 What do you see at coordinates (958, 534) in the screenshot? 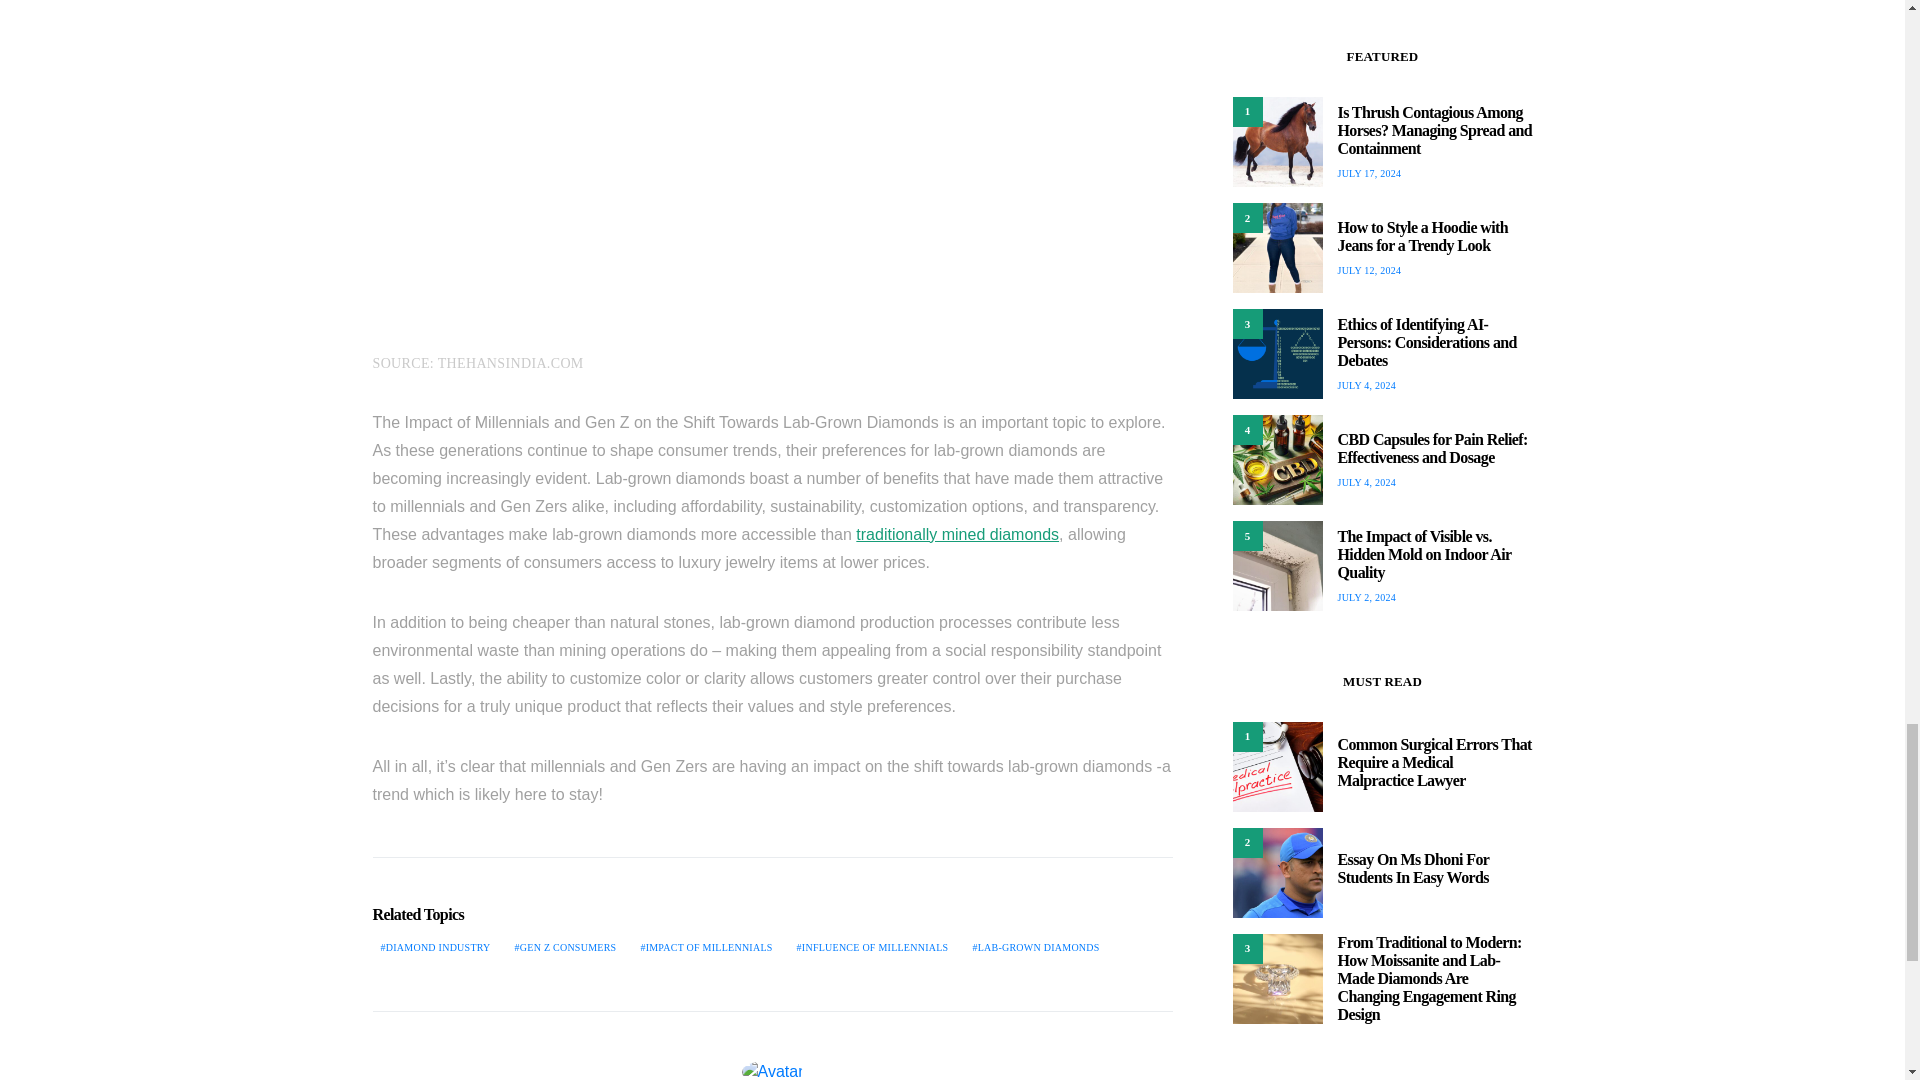
I see `traditionally mined diamonds` at bounding box center [958, 534].